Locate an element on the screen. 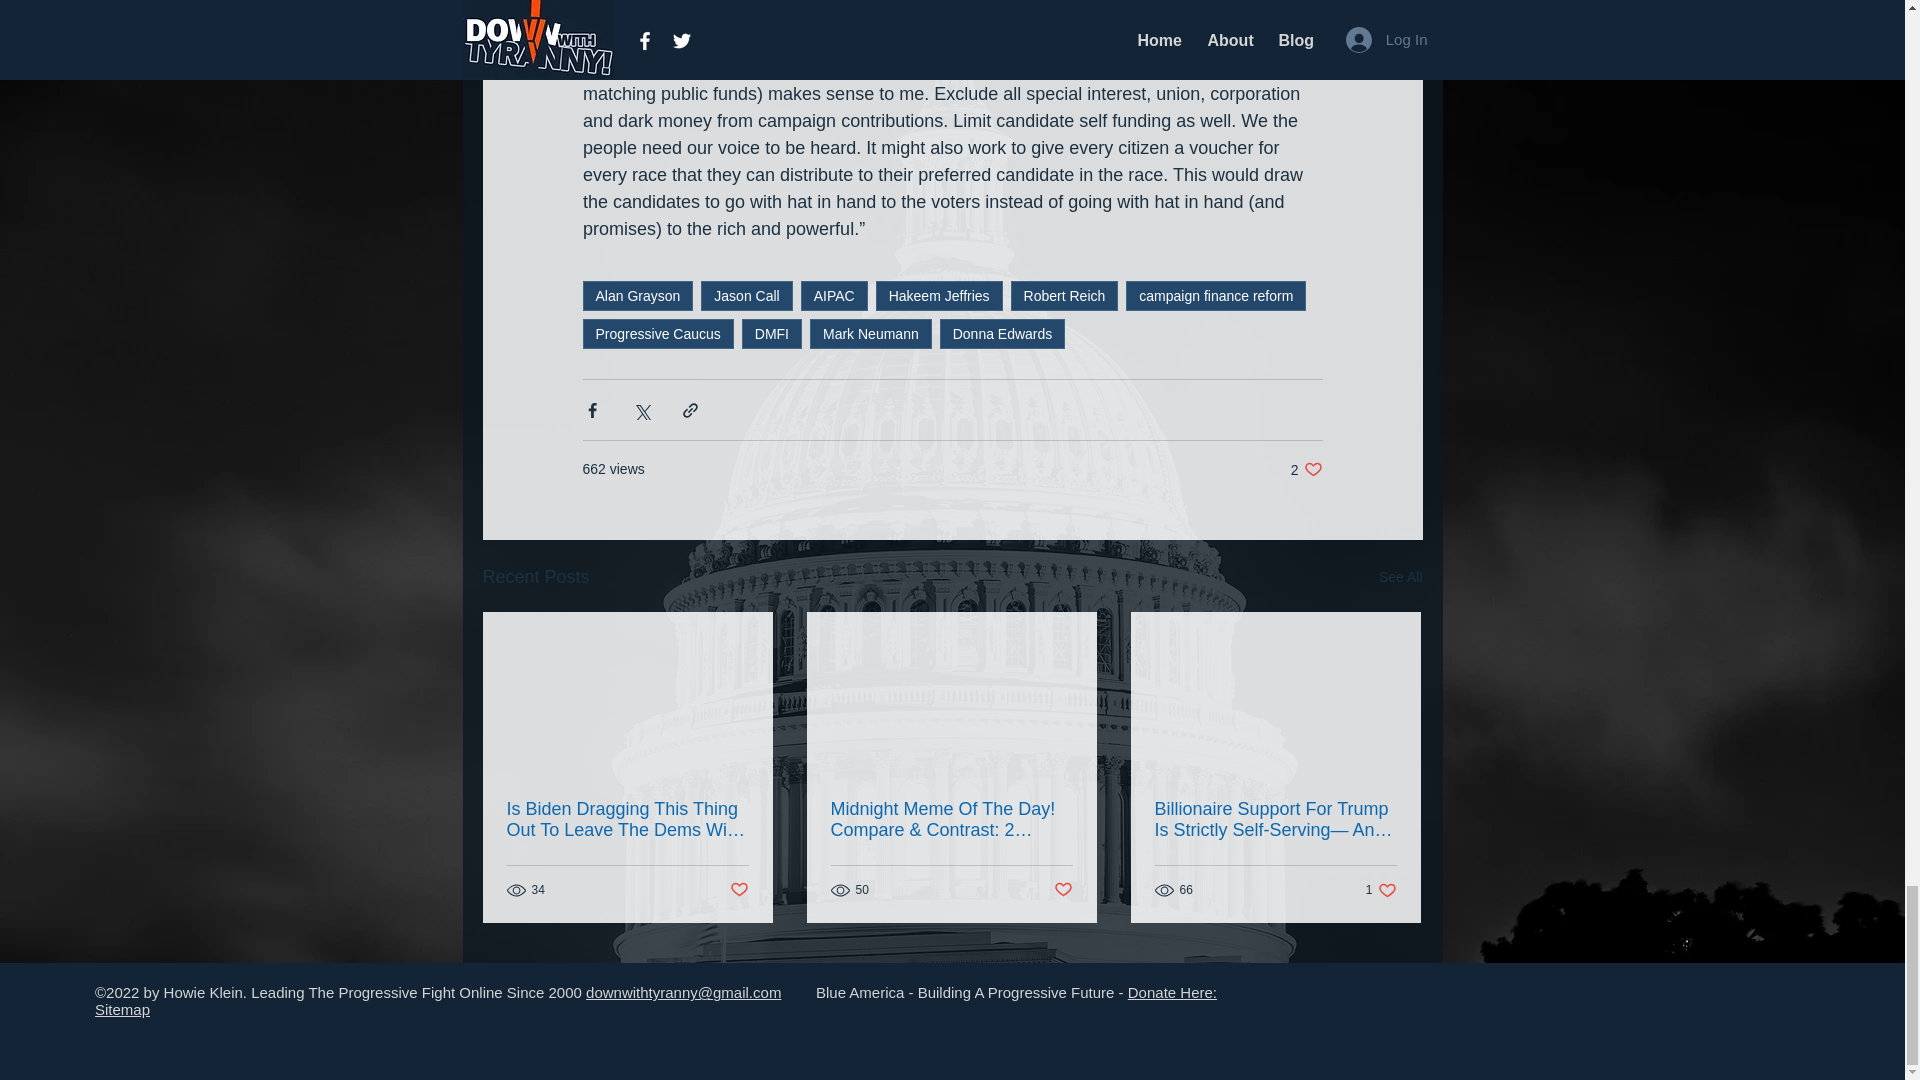  Hakeem Jeffries is located at coordinates (938, 296).